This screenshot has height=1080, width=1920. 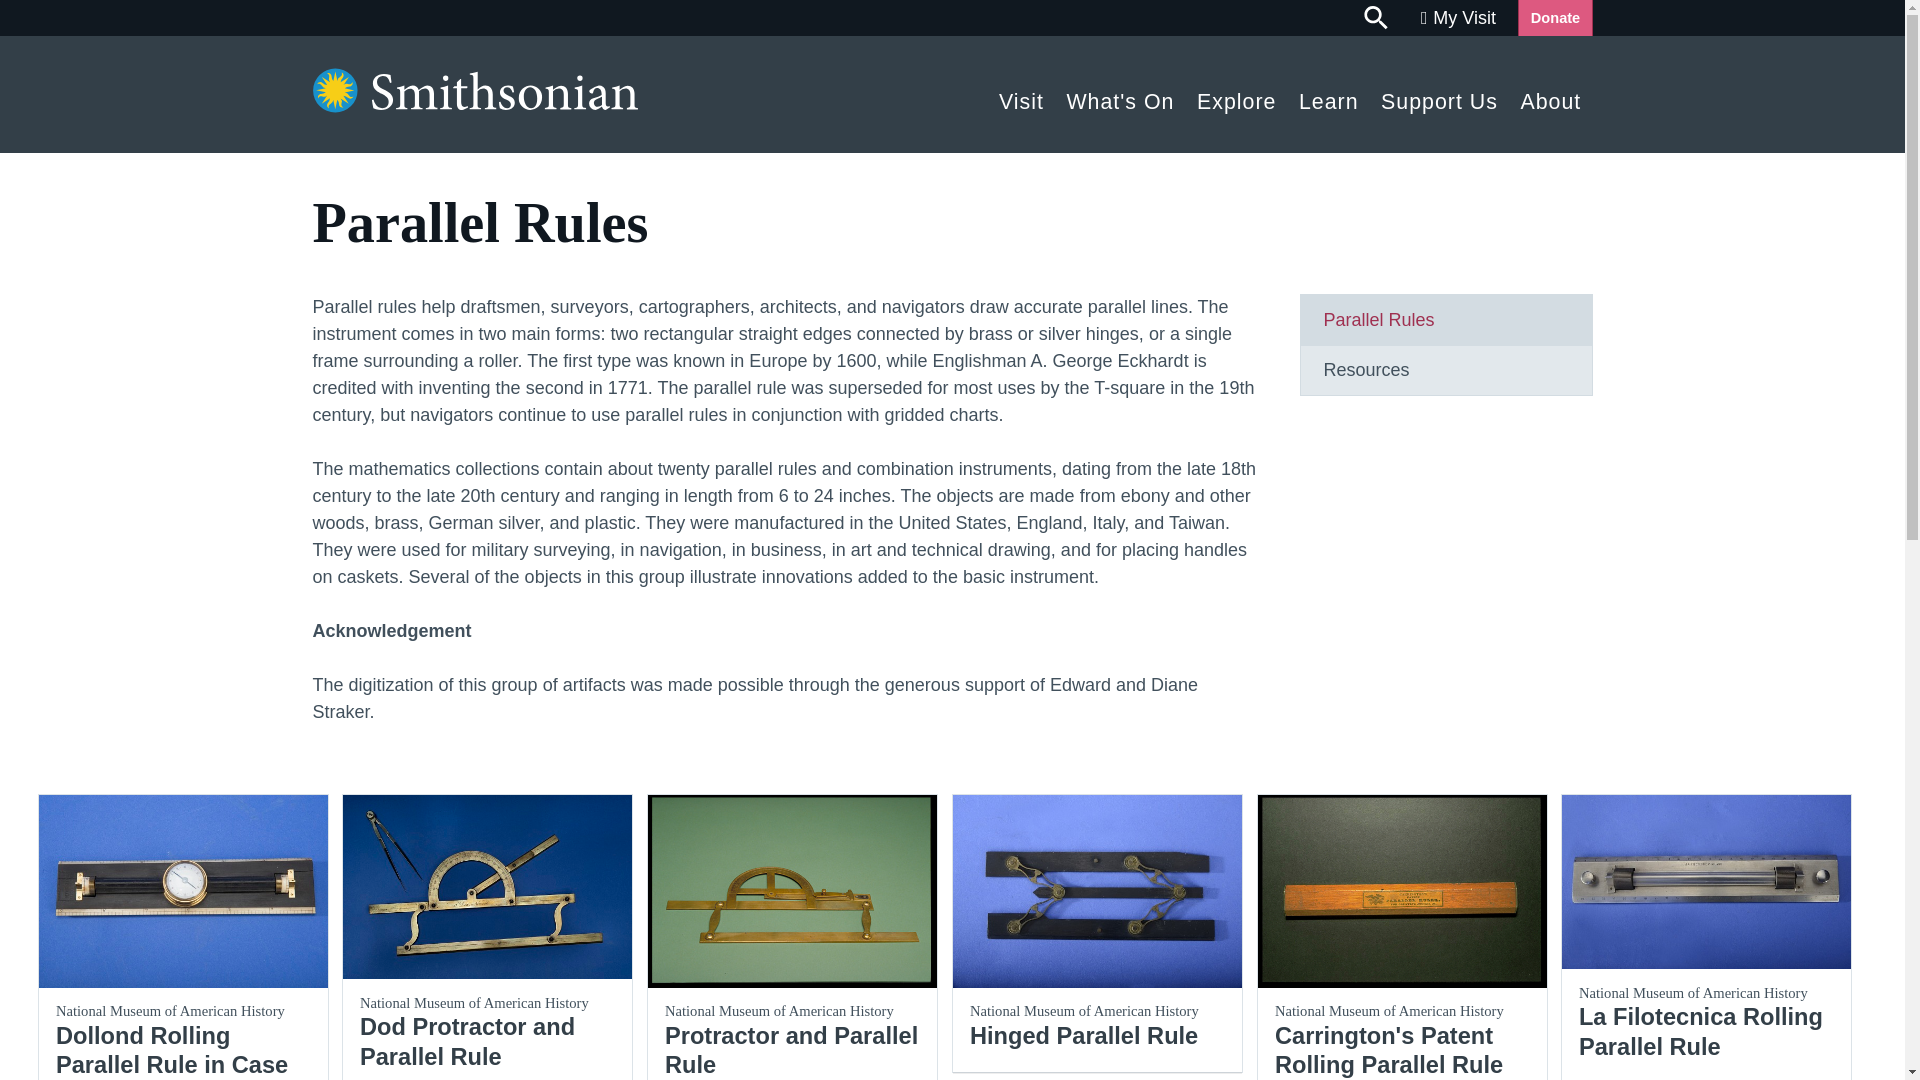 What do you see at coordinates (1458, 18) in the screenshot?
I see `My Visit` at bounding box center [1458, 18].